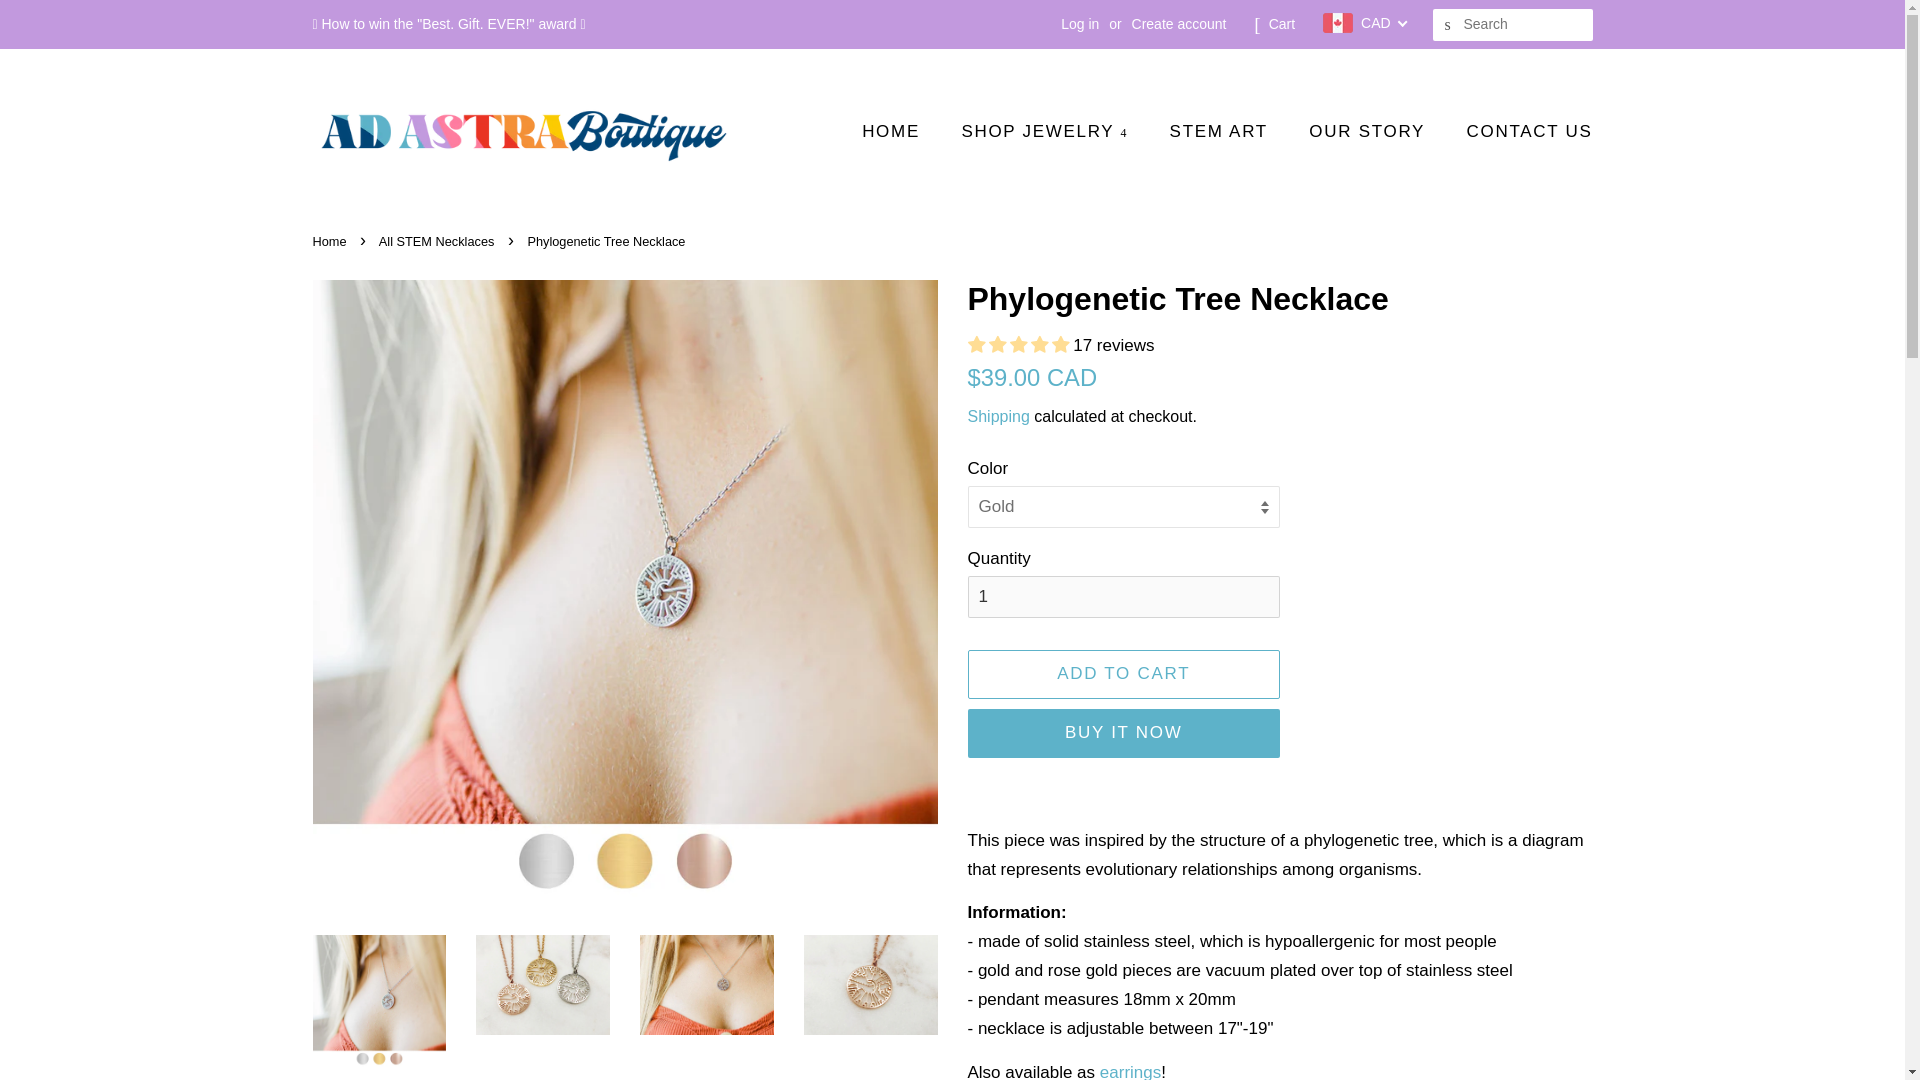 The height and width of the screenshot is (1080, 1920). What do you see at coordinates (1222, 132) in the screenshot?
I see `STEM ART` at bounding box center [1222, 132].